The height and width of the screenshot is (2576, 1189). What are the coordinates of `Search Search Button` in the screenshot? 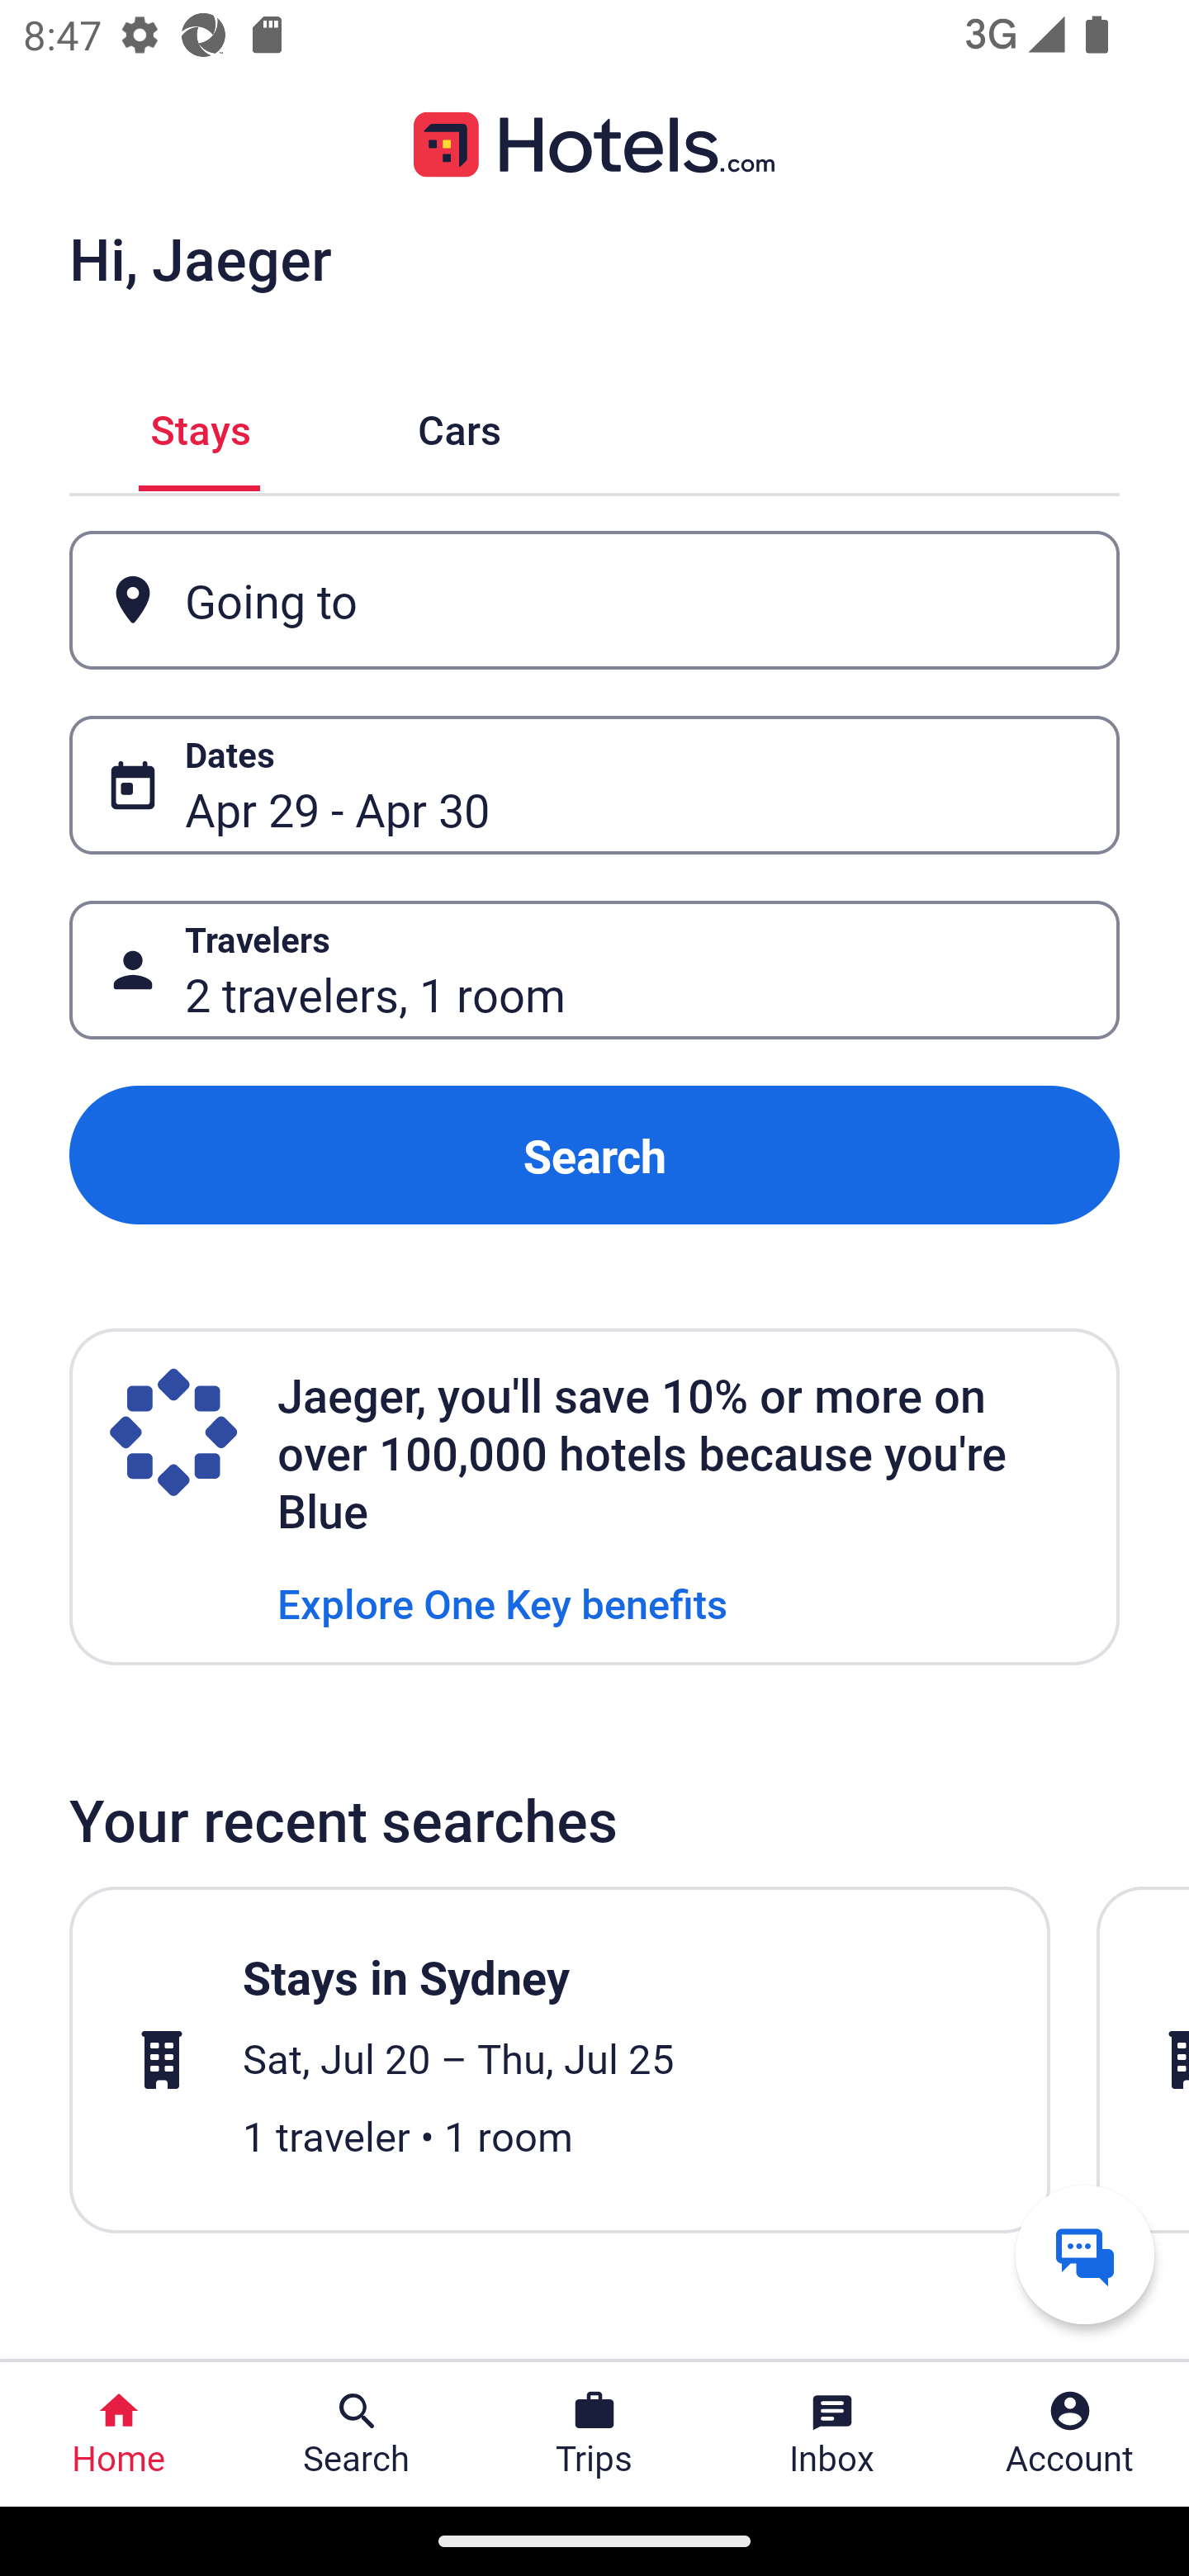 It's located at (357, 2434).